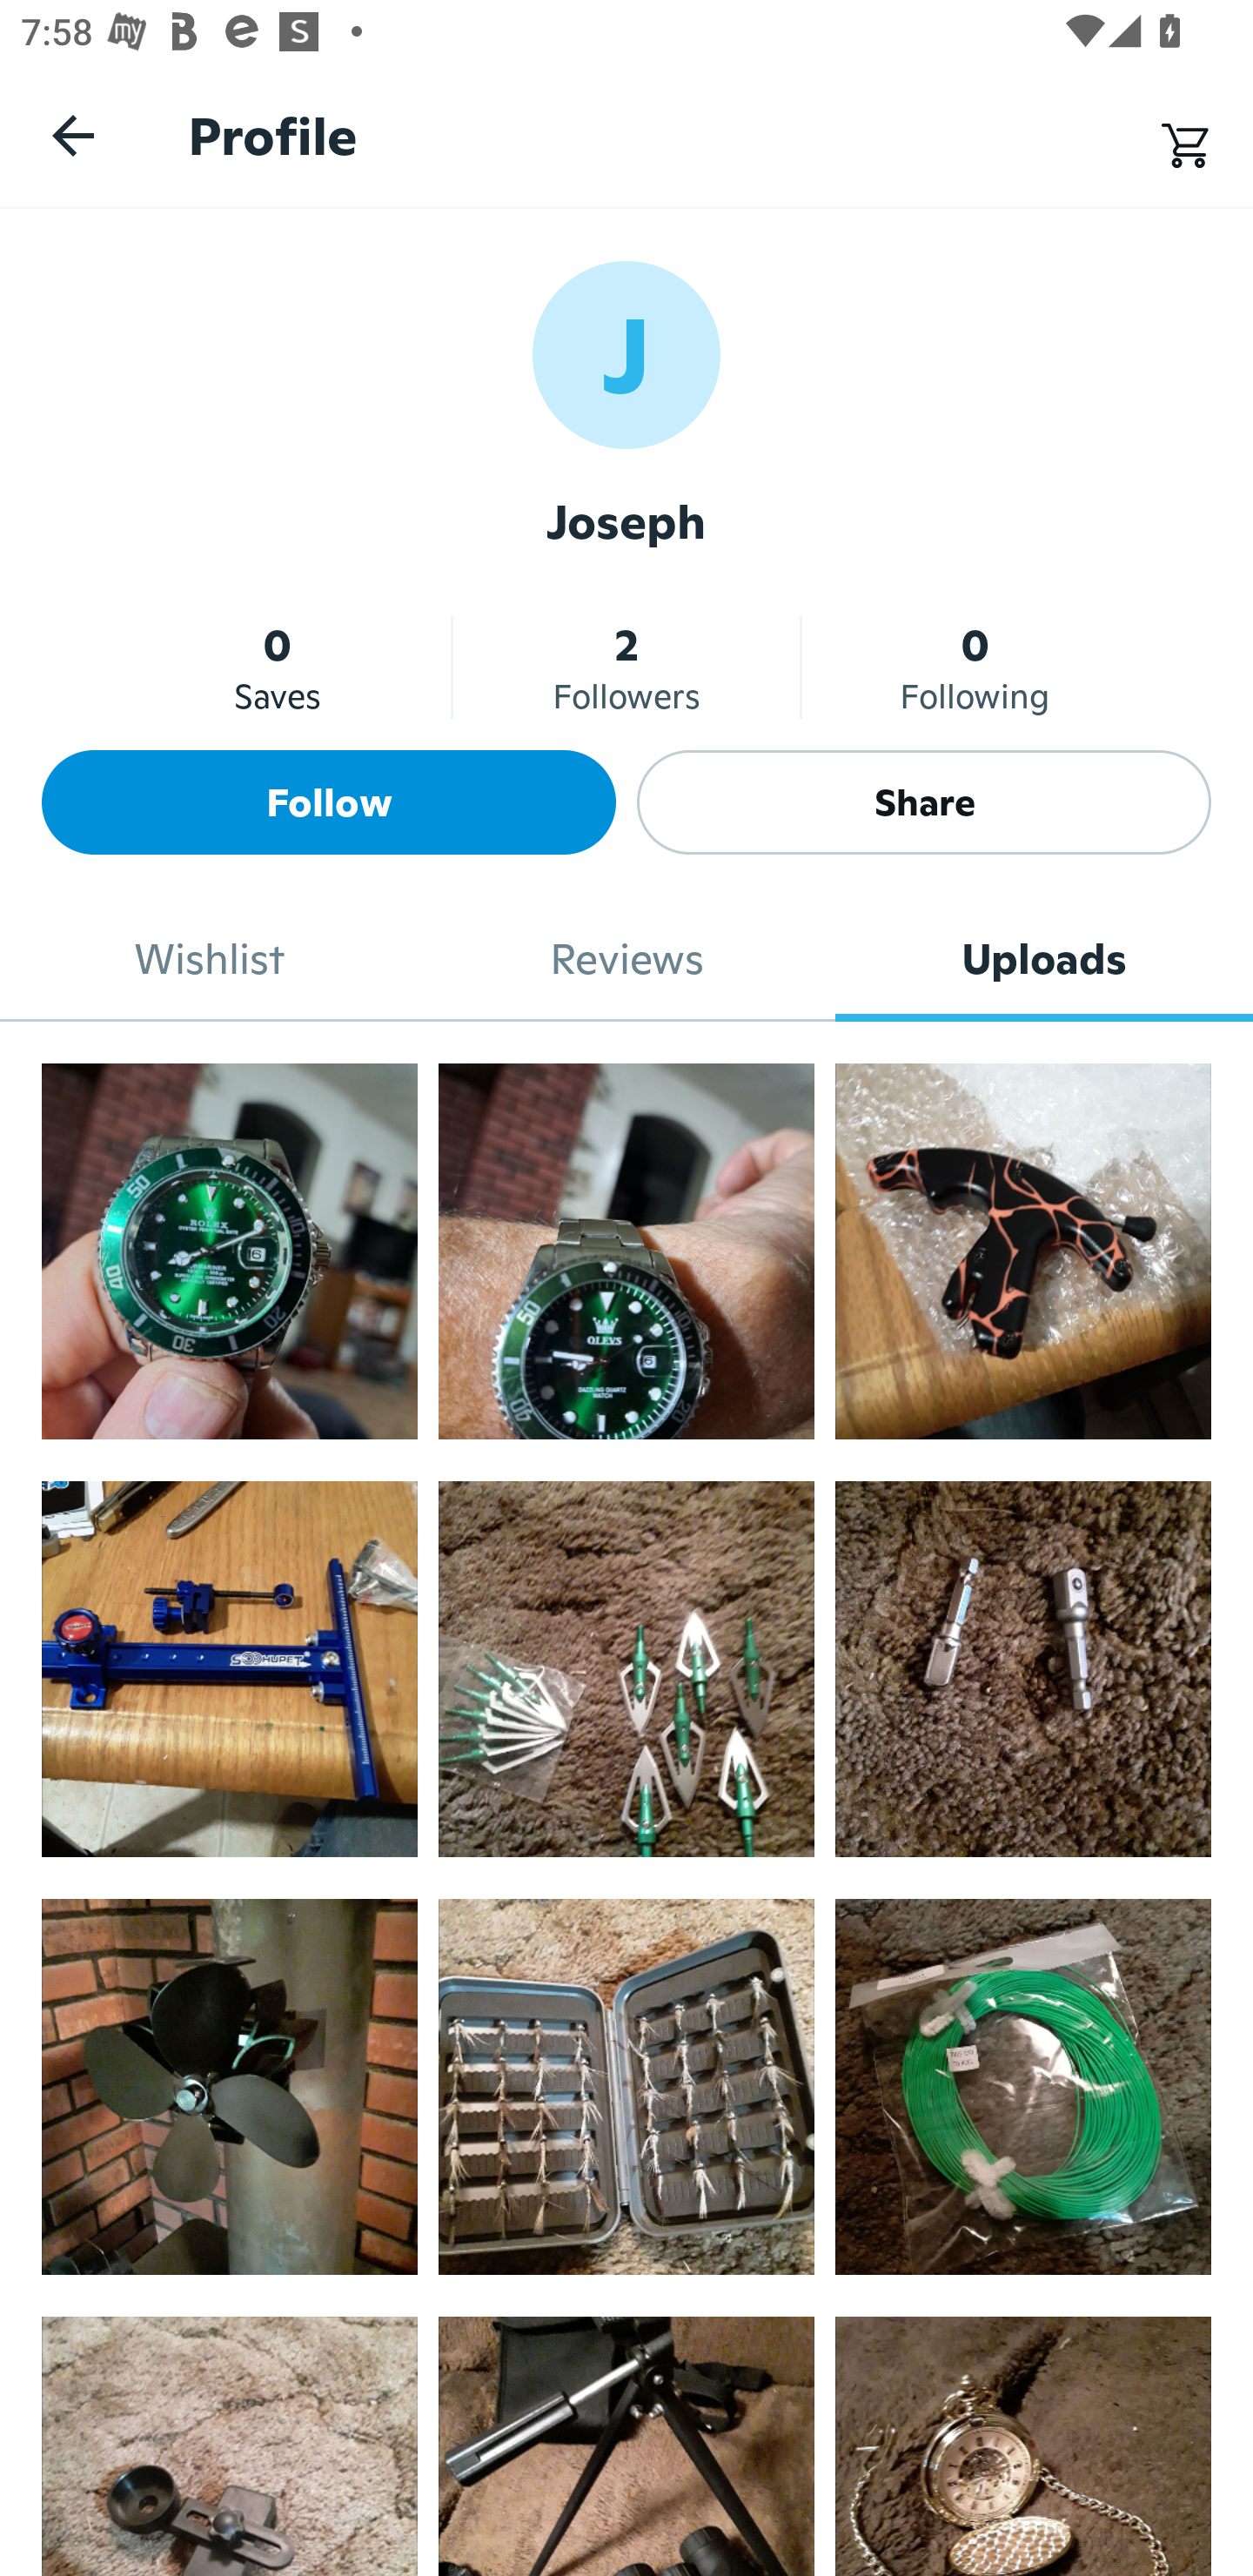 Image resolution: width=1253 pixels, height=2576 pixels. I want to click on Reviews, so click(626, 959).